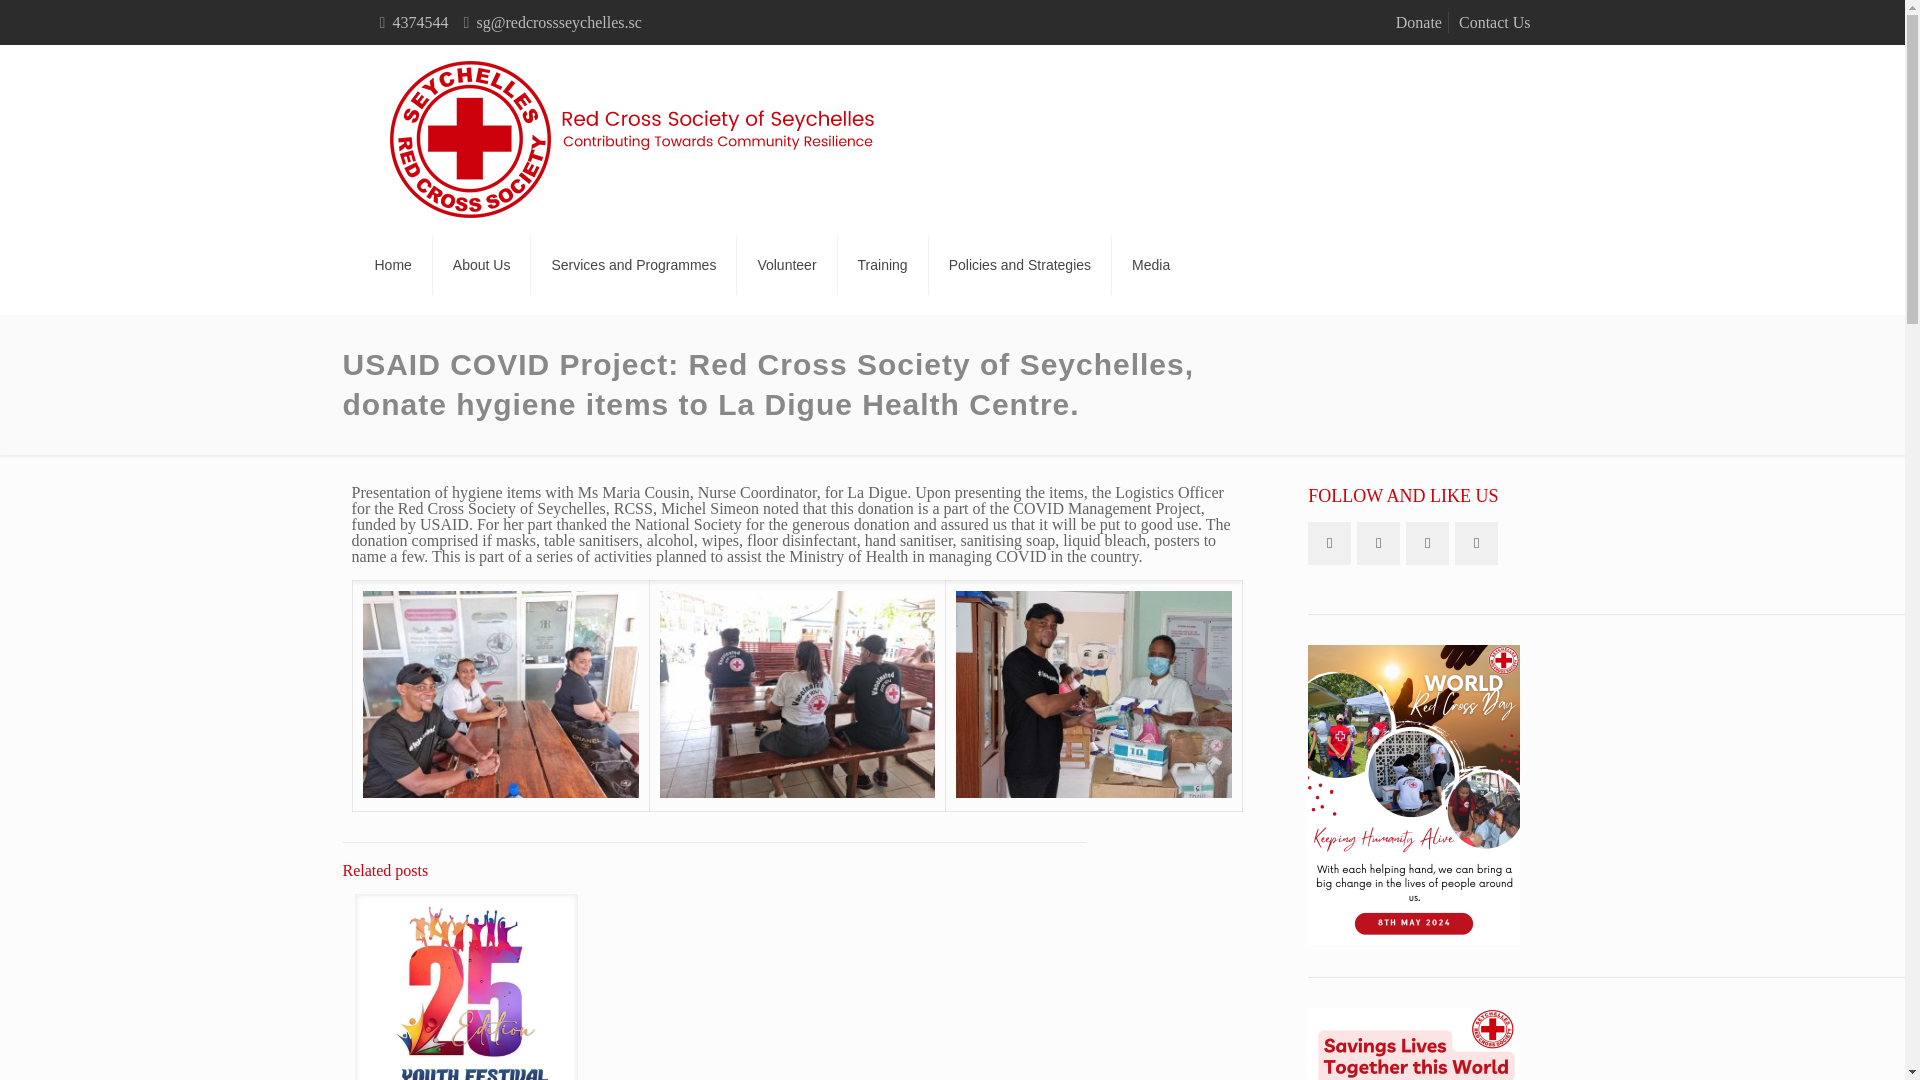  I want to click on Media, so click(1150, 264).